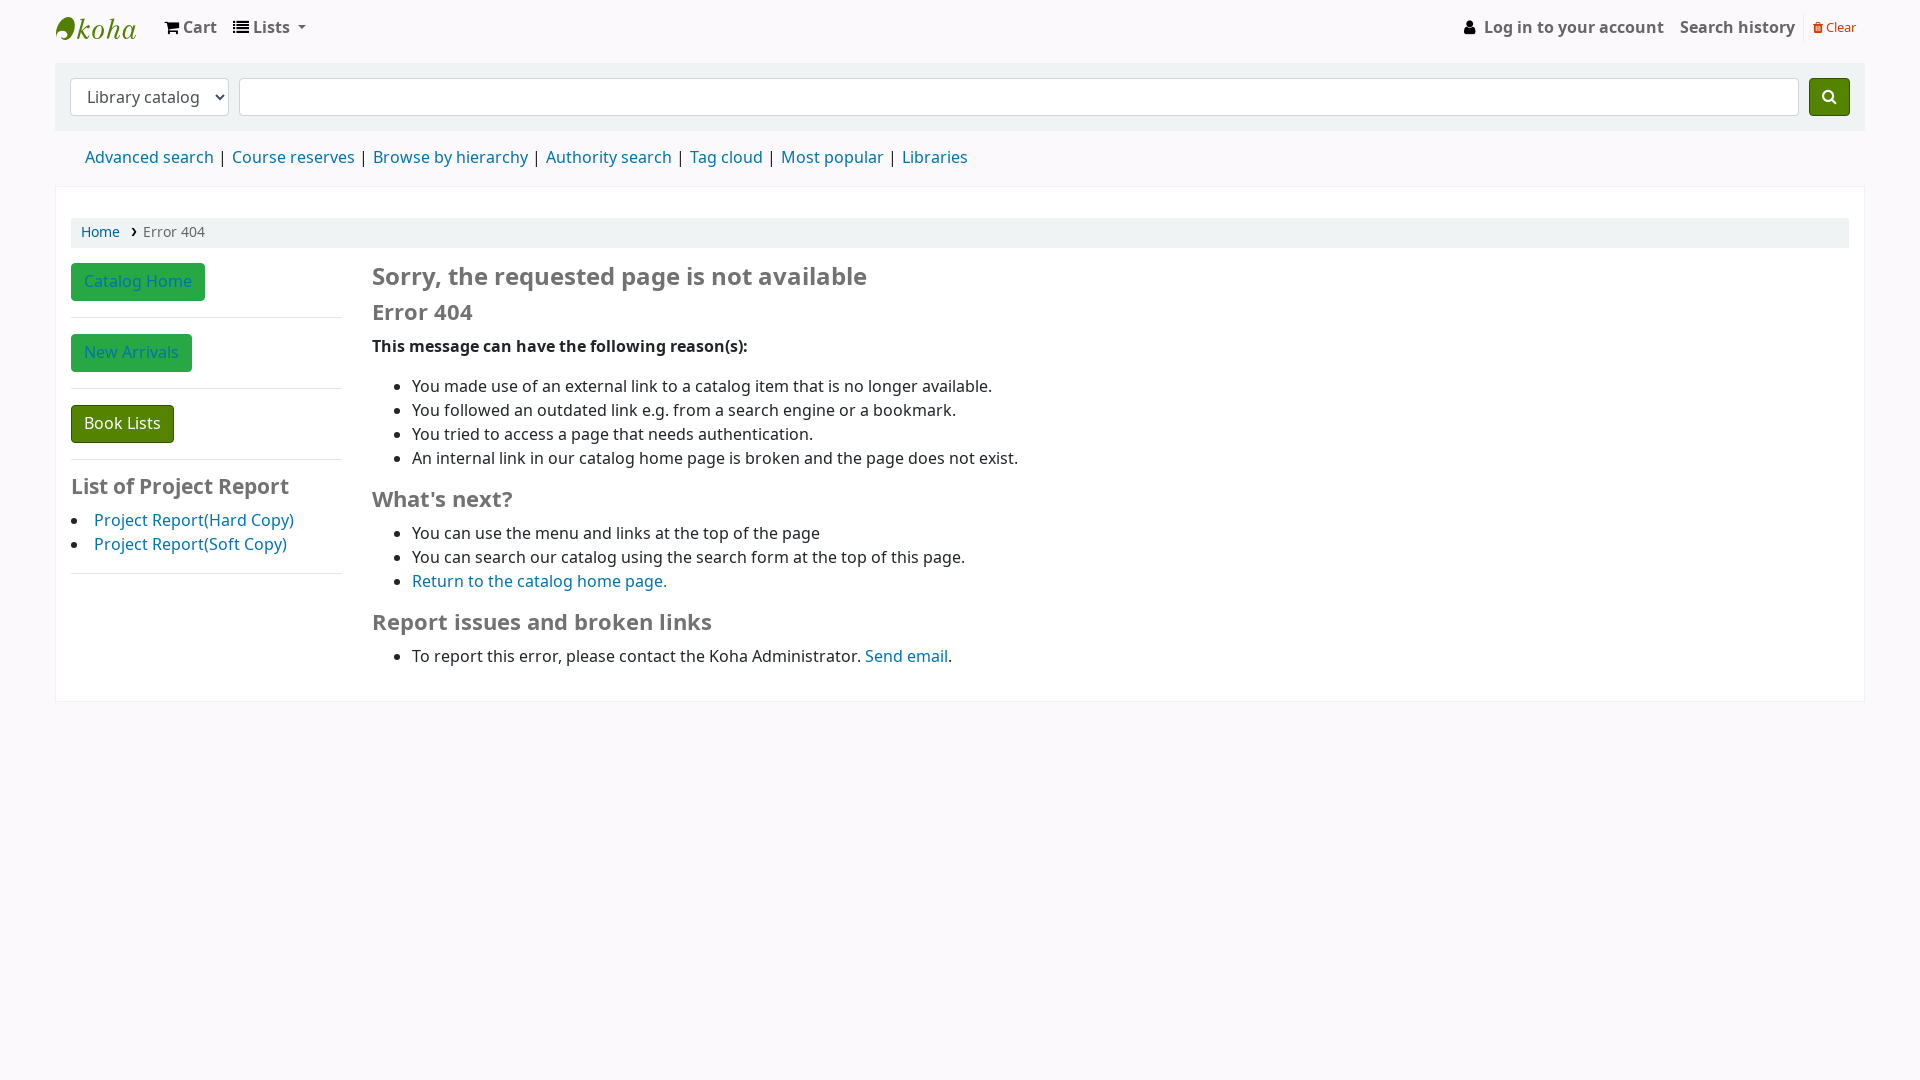 Image resolution: width=1920 pixels, height=1080 pixels. I want to click on Search, so click(1830, 96).